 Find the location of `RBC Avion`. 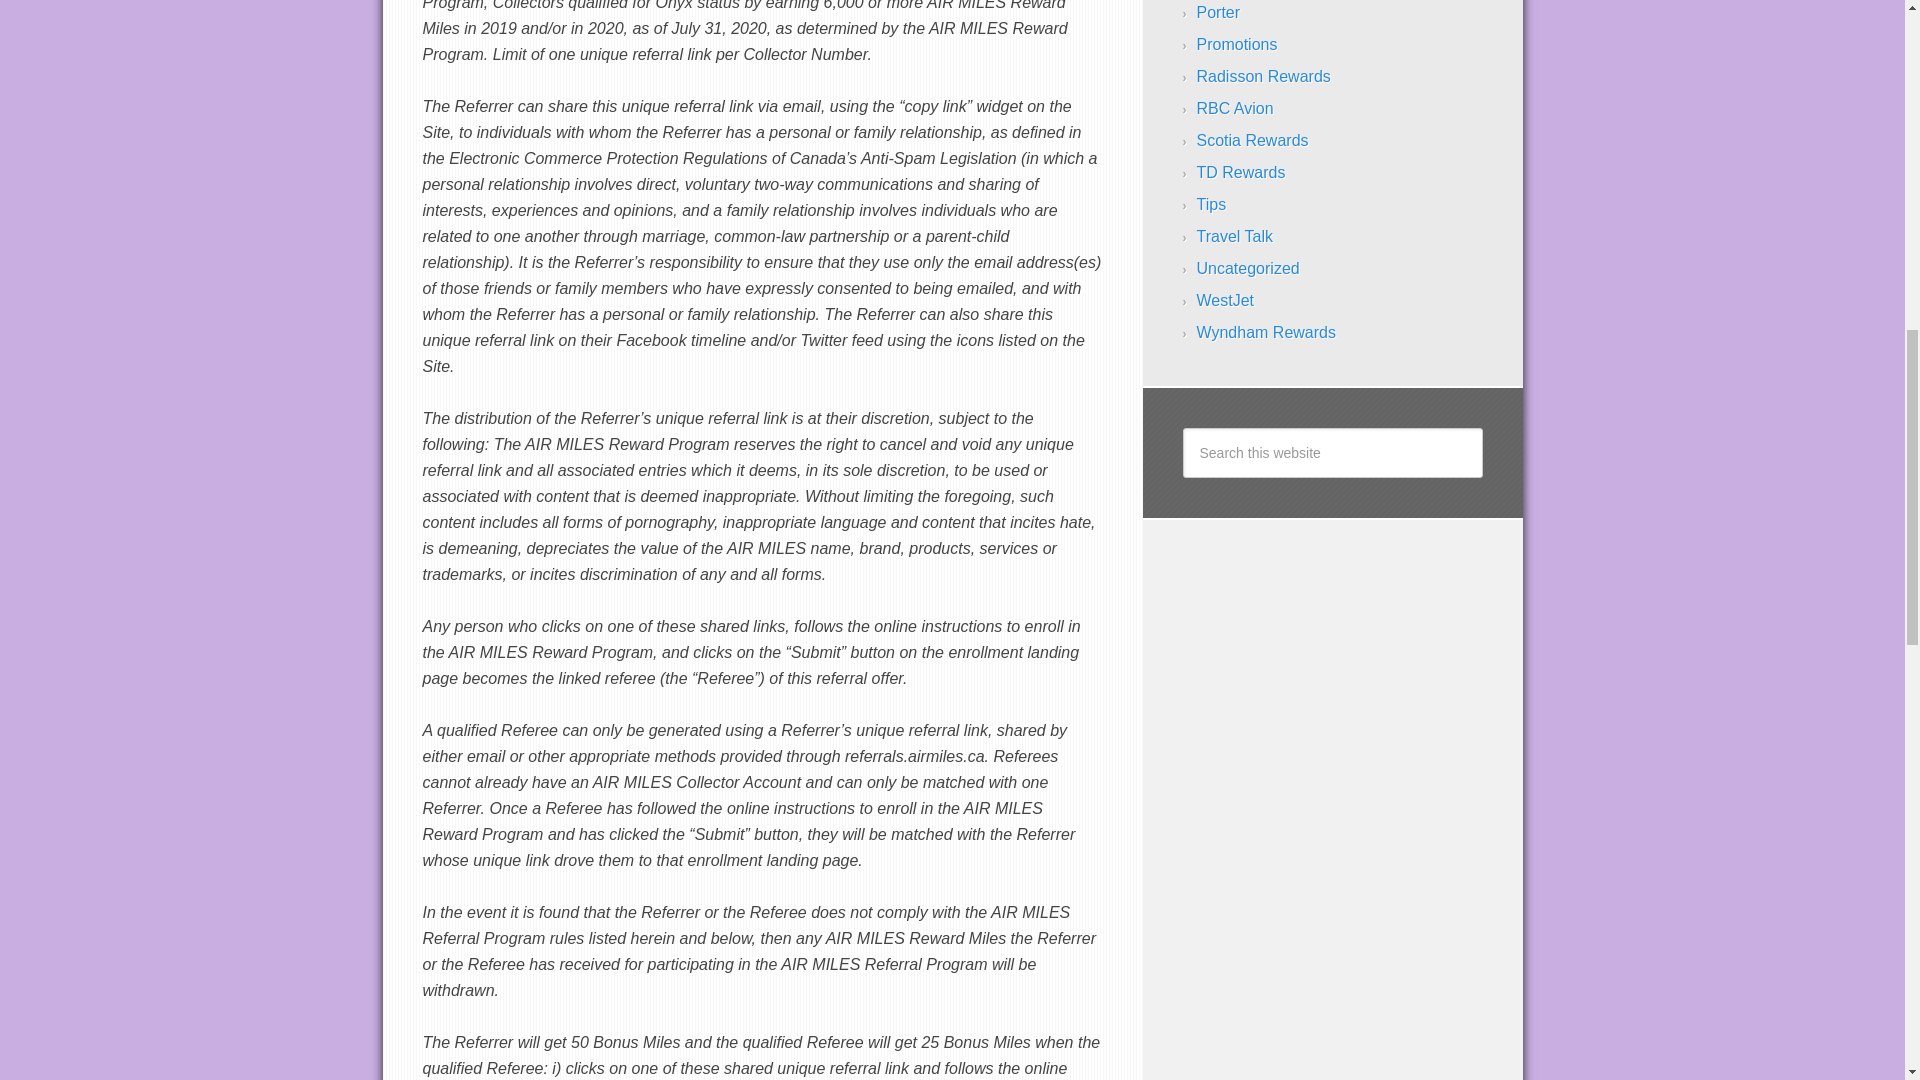

RBC Avion is located at coordinates (1234, 108).